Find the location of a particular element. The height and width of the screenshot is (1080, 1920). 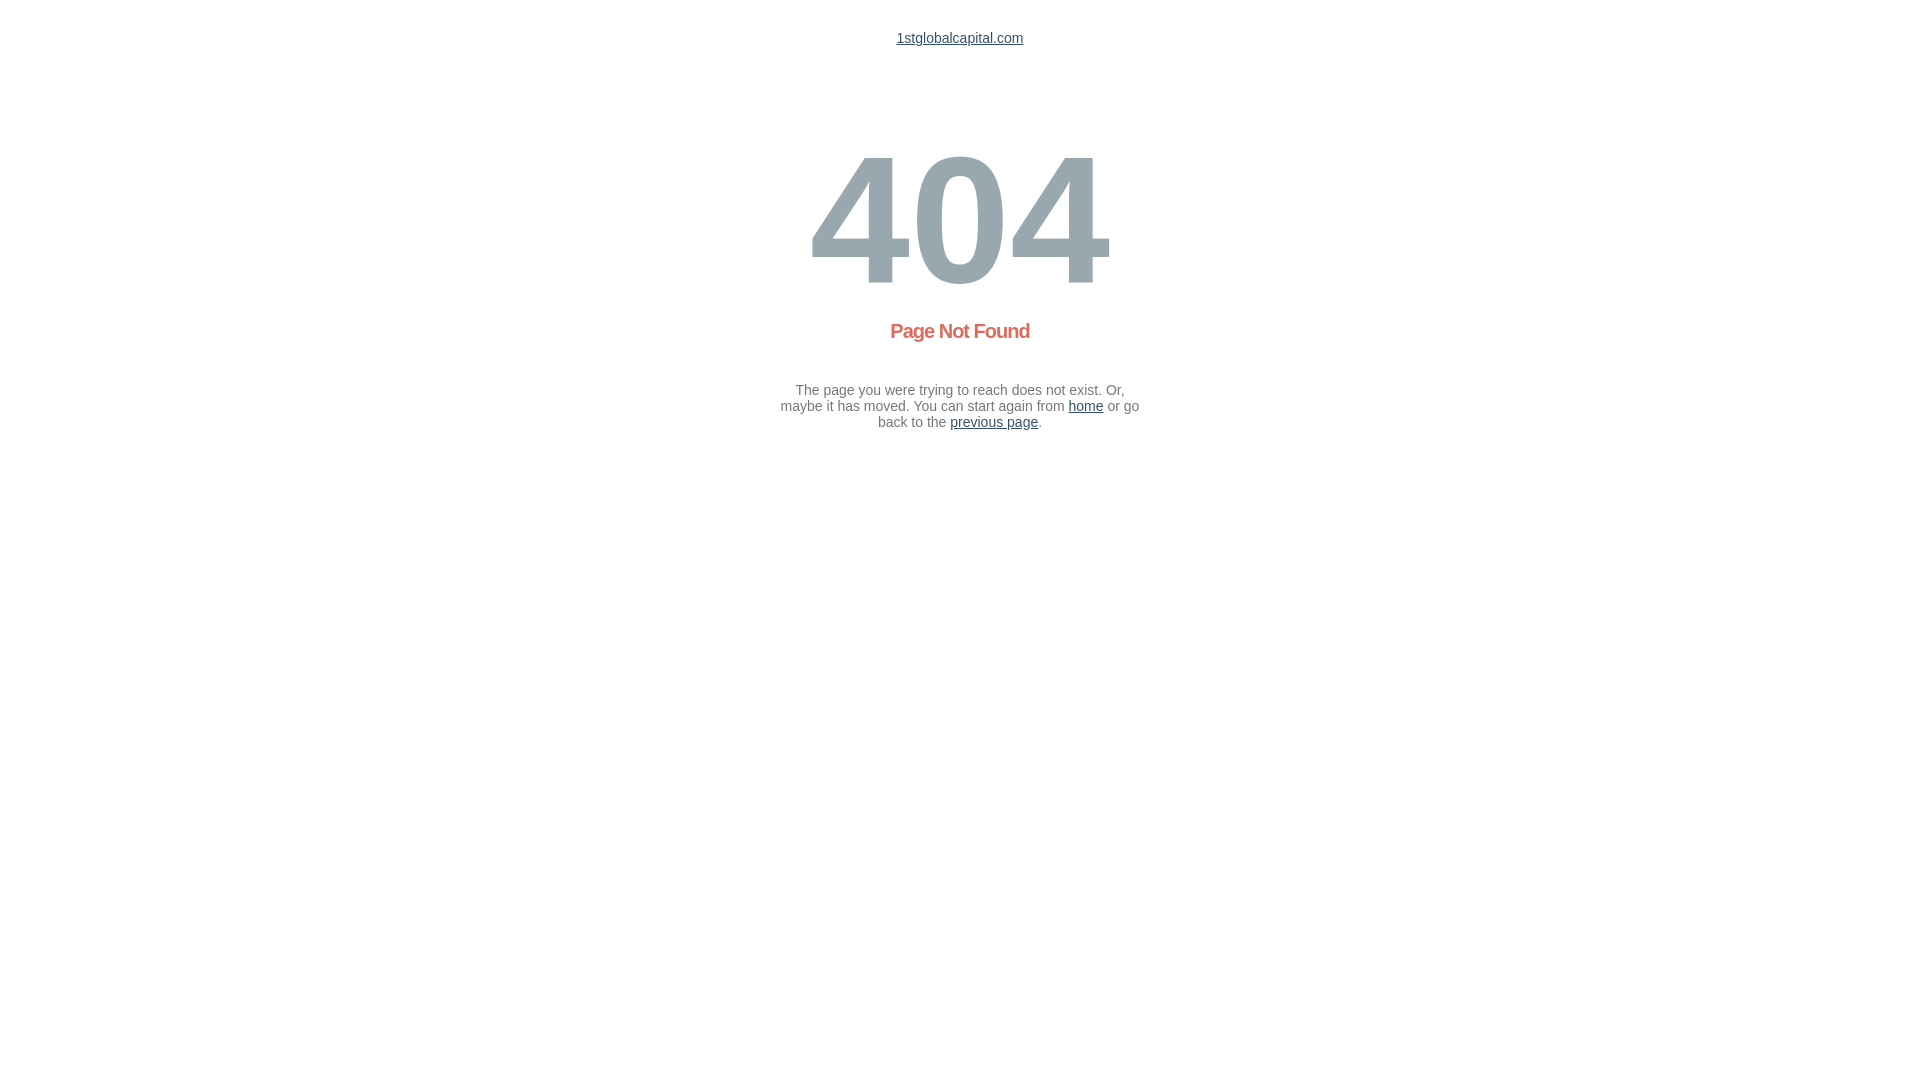

previous page is located at coordinates (994, 422).